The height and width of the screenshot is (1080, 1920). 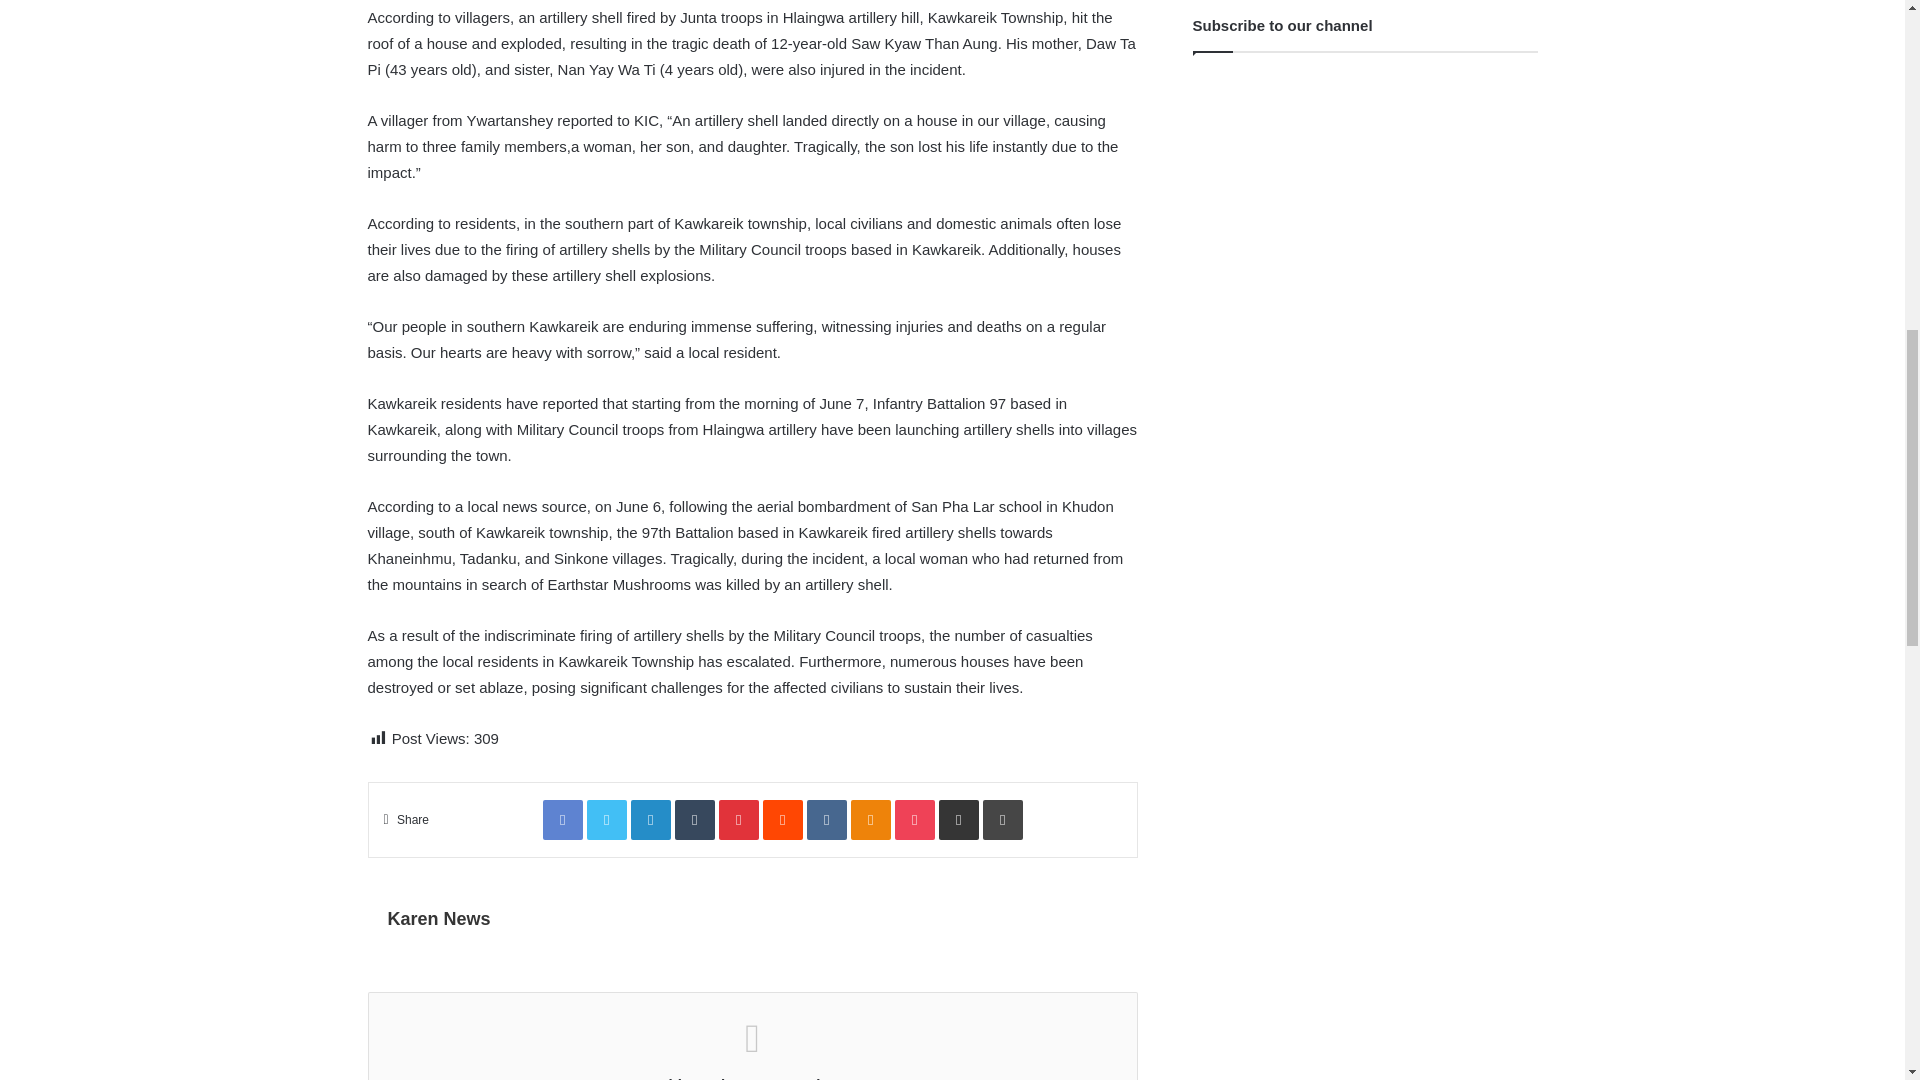 I want to click on VKontakte, so click(x=826, y=820).